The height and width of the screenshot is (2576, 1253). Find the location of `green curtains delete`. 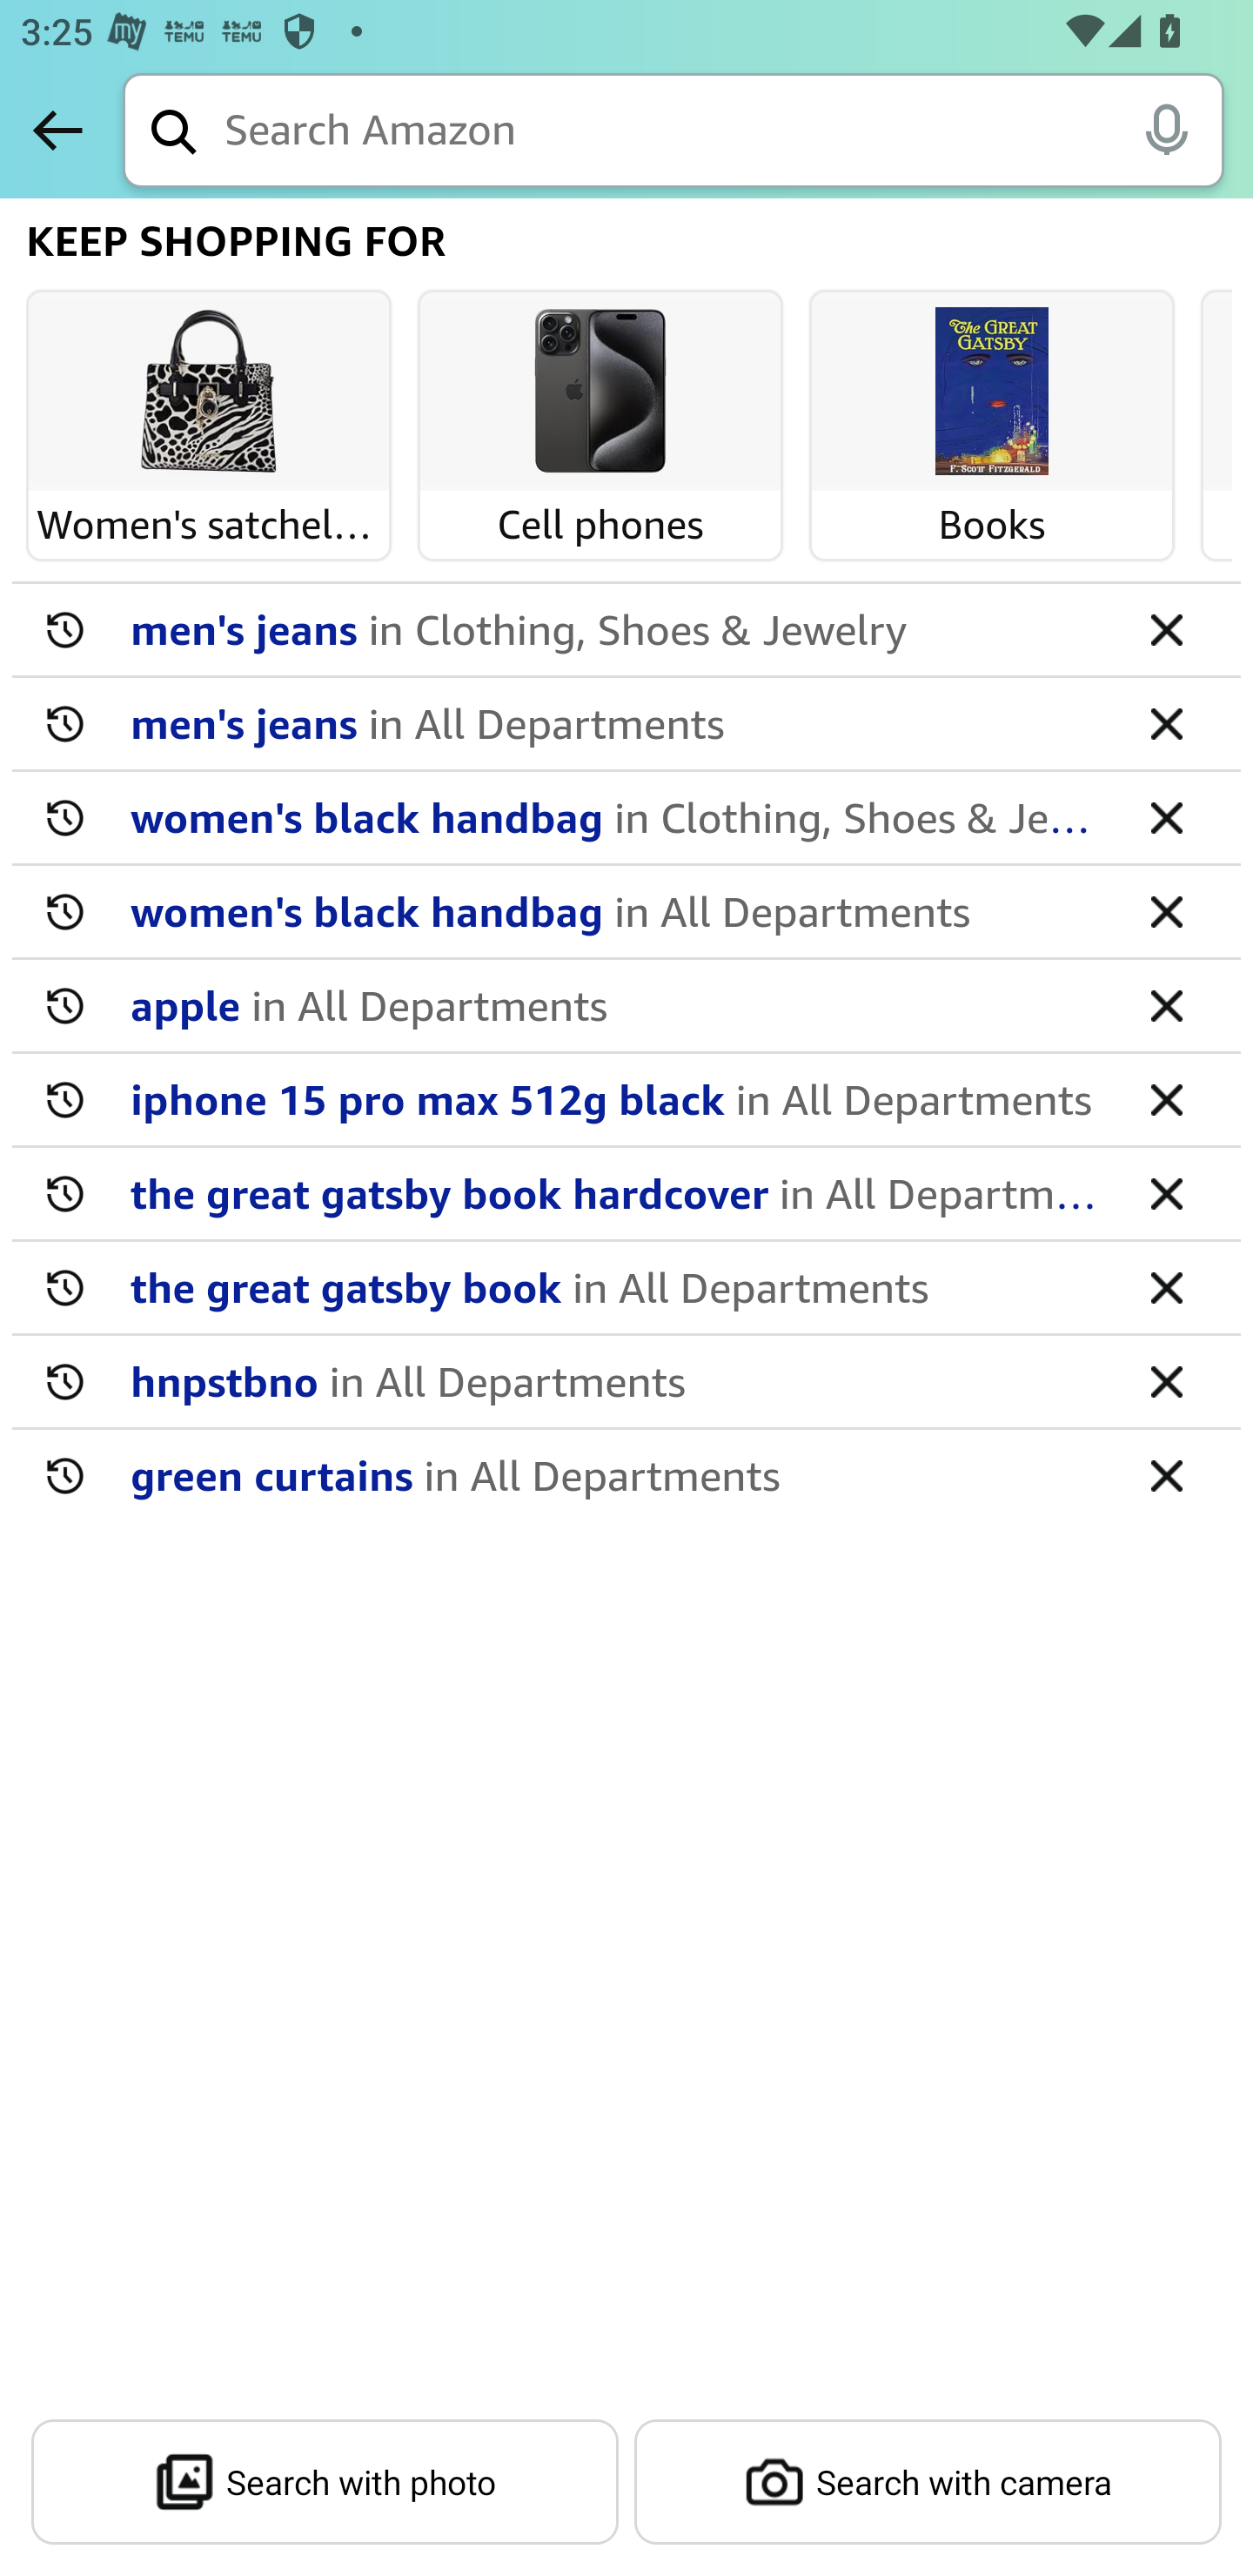

green curtains delete is located at coordinates (626, 1474).